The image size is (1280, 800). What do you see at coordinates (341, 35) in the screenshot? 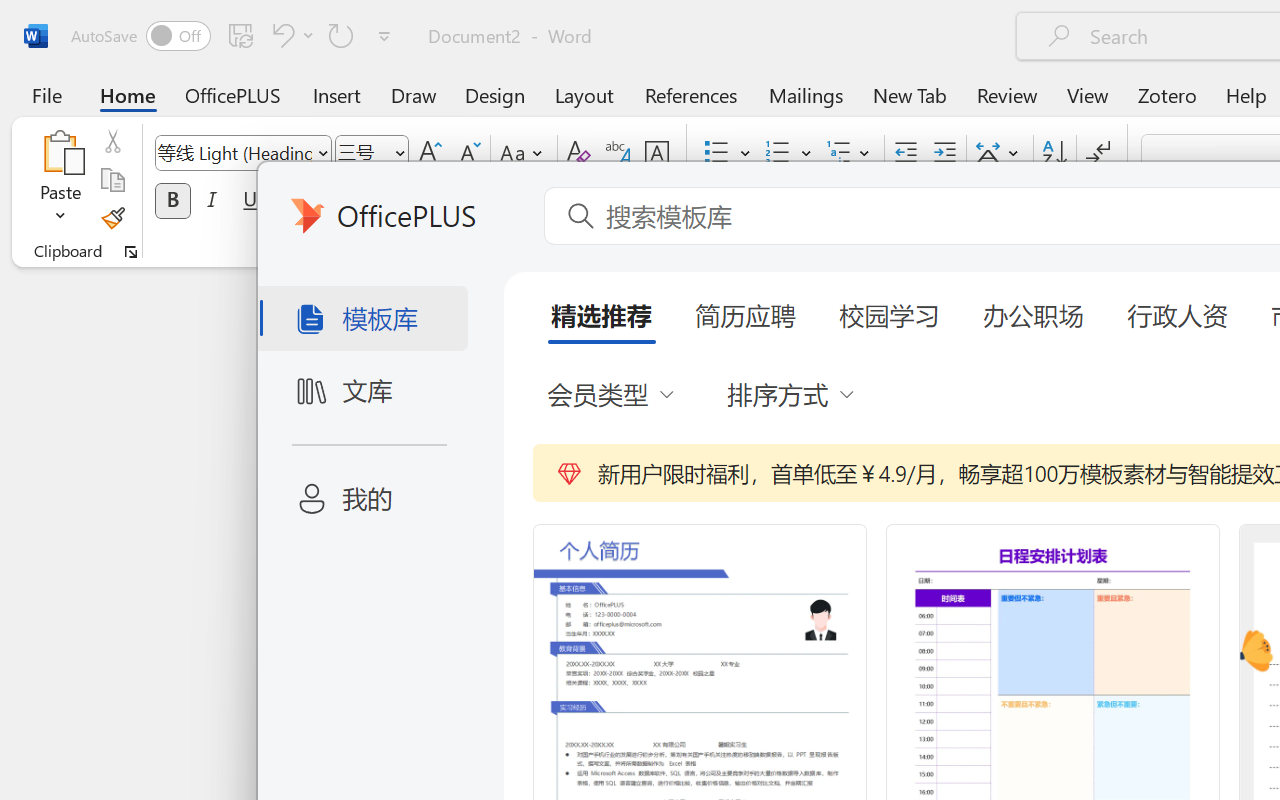
I see `Repeat Doc Close` at bounding box center [341, 35].